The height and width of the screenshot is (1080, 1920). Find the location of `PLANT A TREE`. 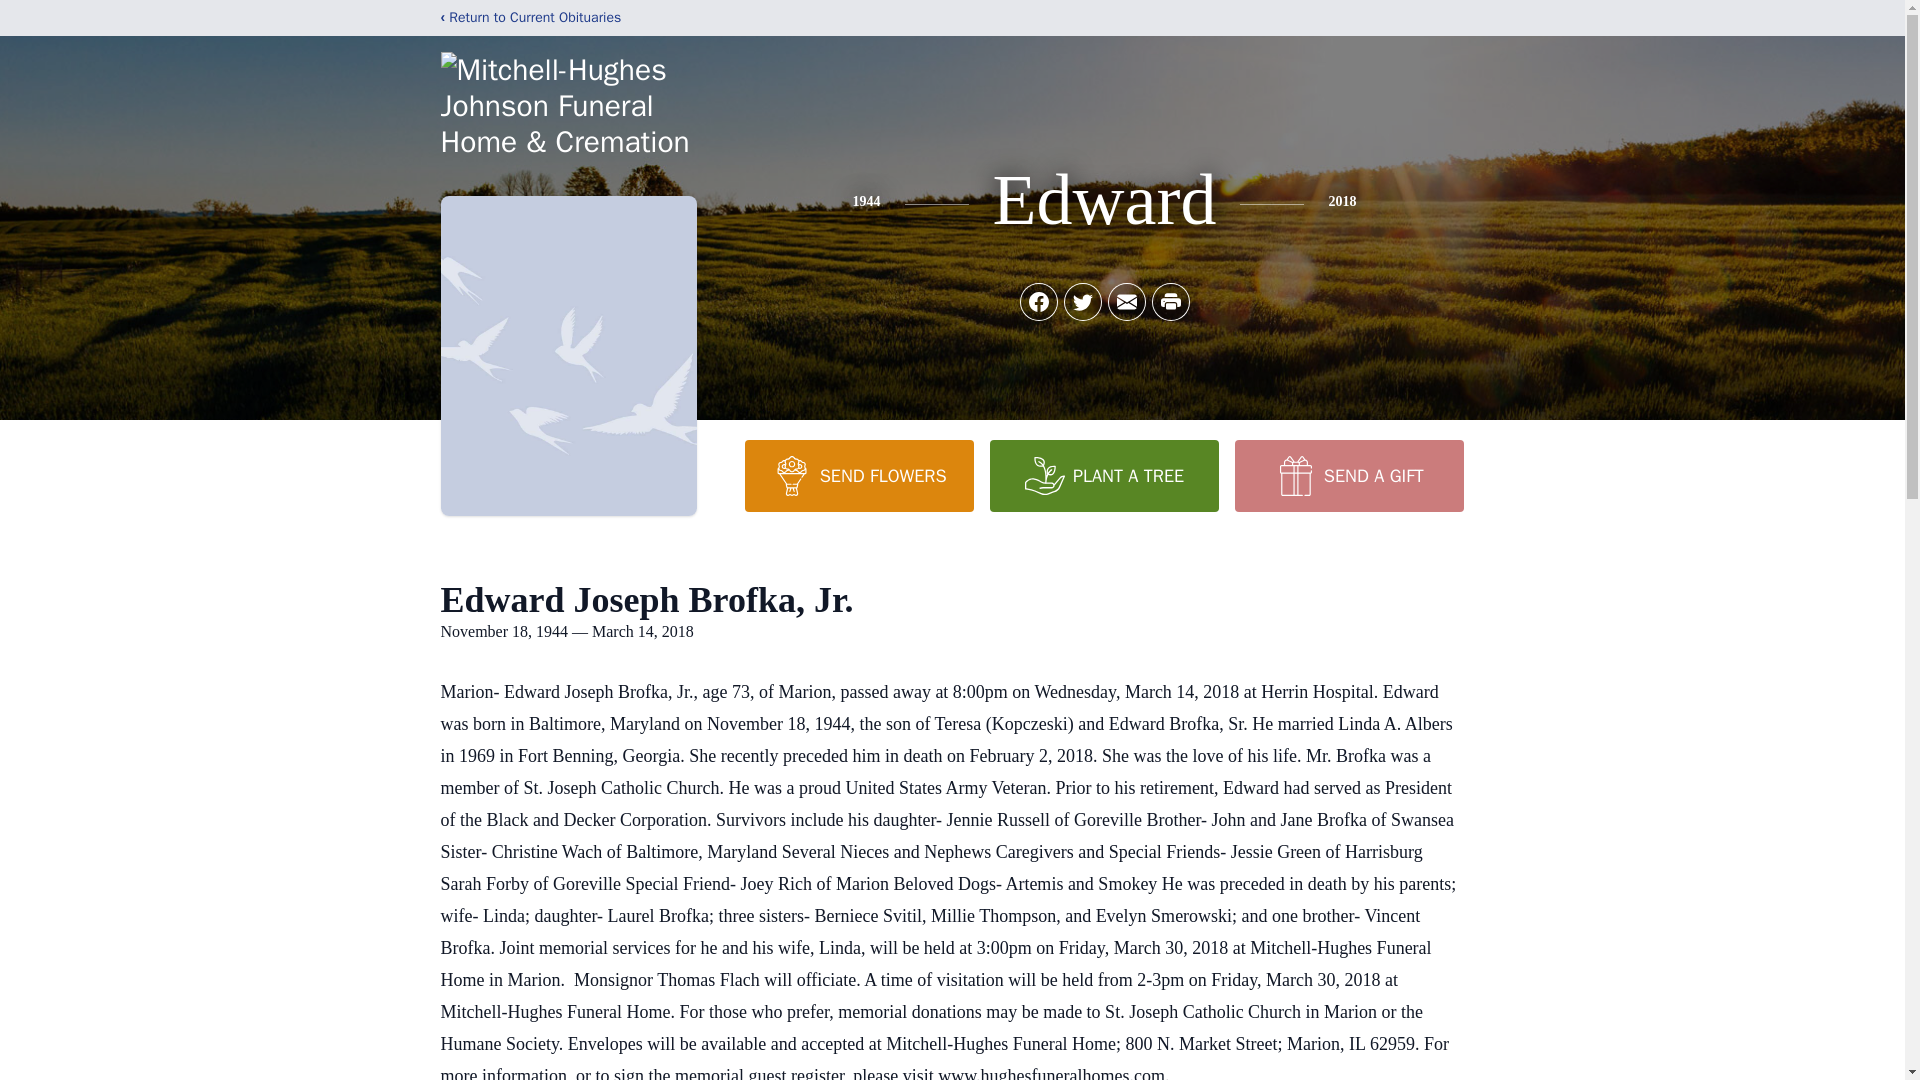

PLANT A TREE is located at coordinates (1104, 475).